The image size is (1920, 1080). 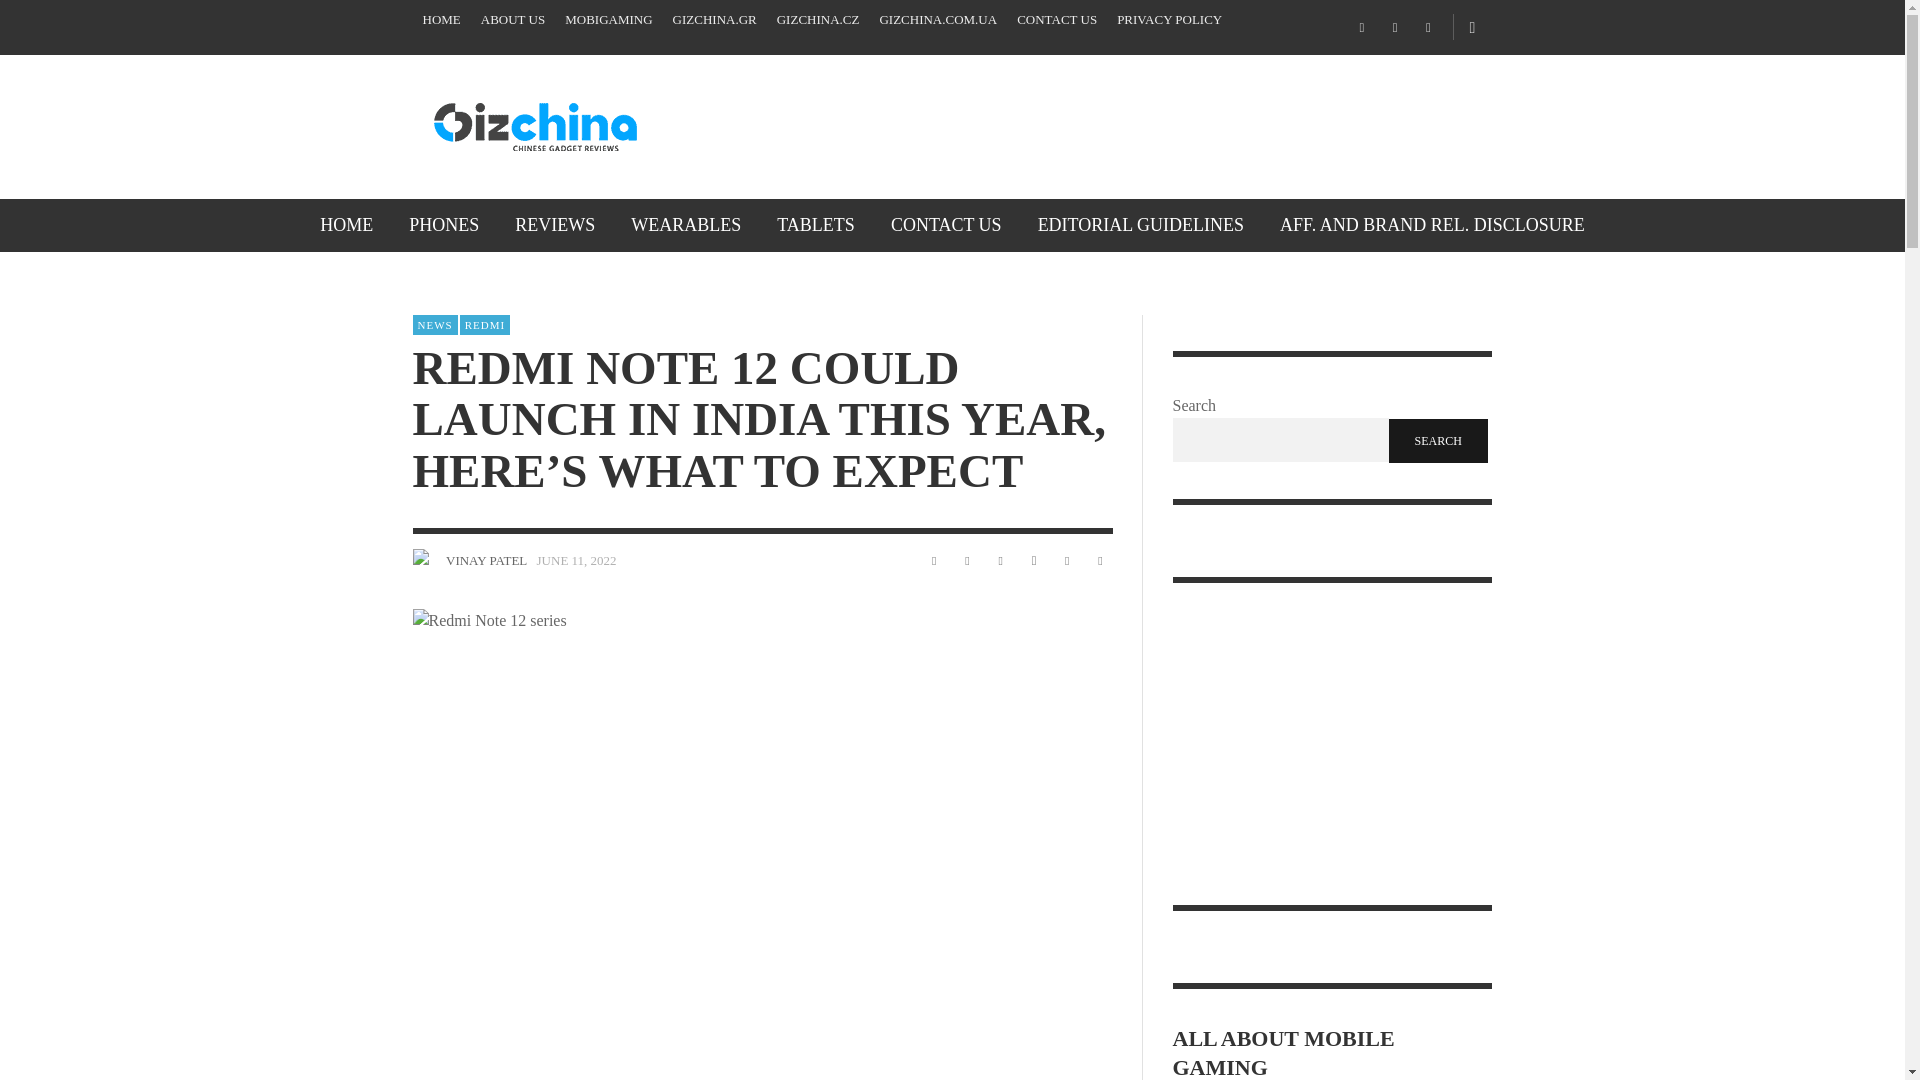 What do you see at coordinates (346, 224) in the screenshot?
I see `HOME` at bounding box center [346, 224].